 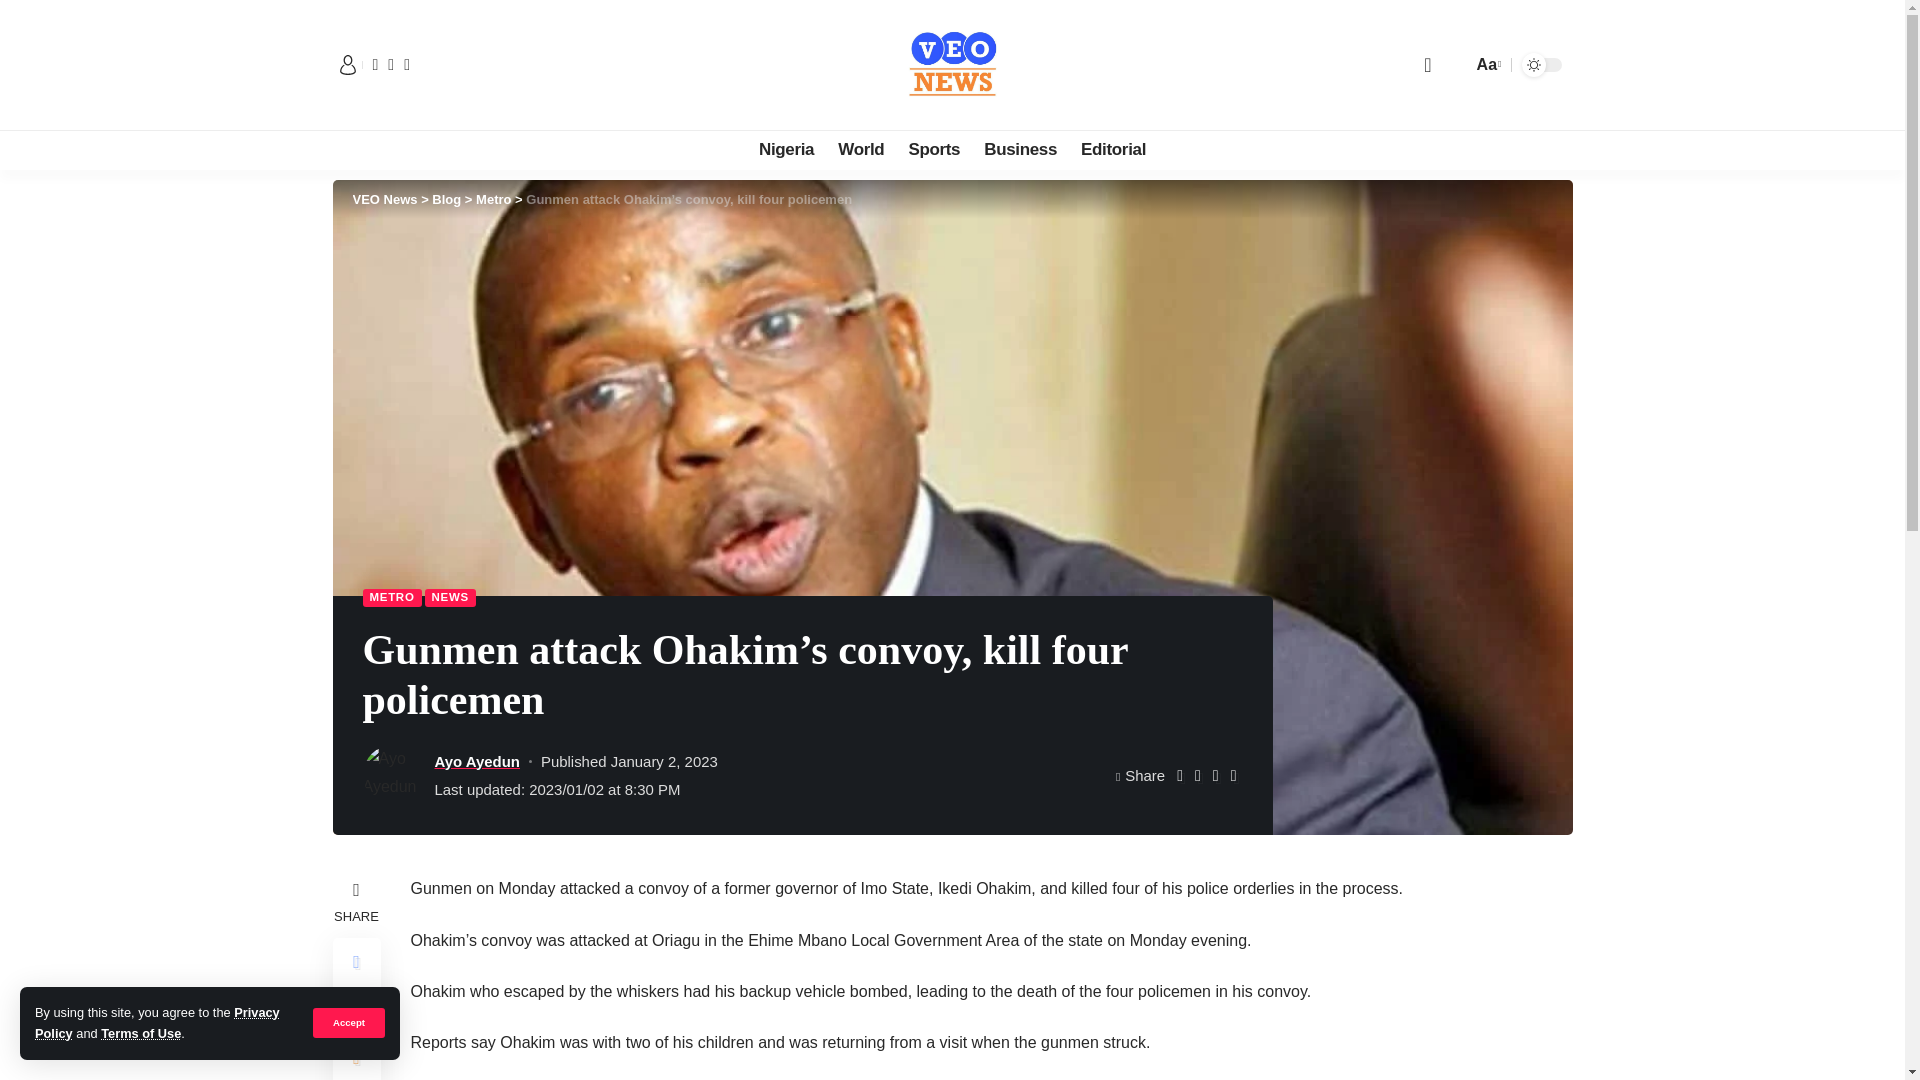 I want to click on VEO News, so click(x=952, y=64).